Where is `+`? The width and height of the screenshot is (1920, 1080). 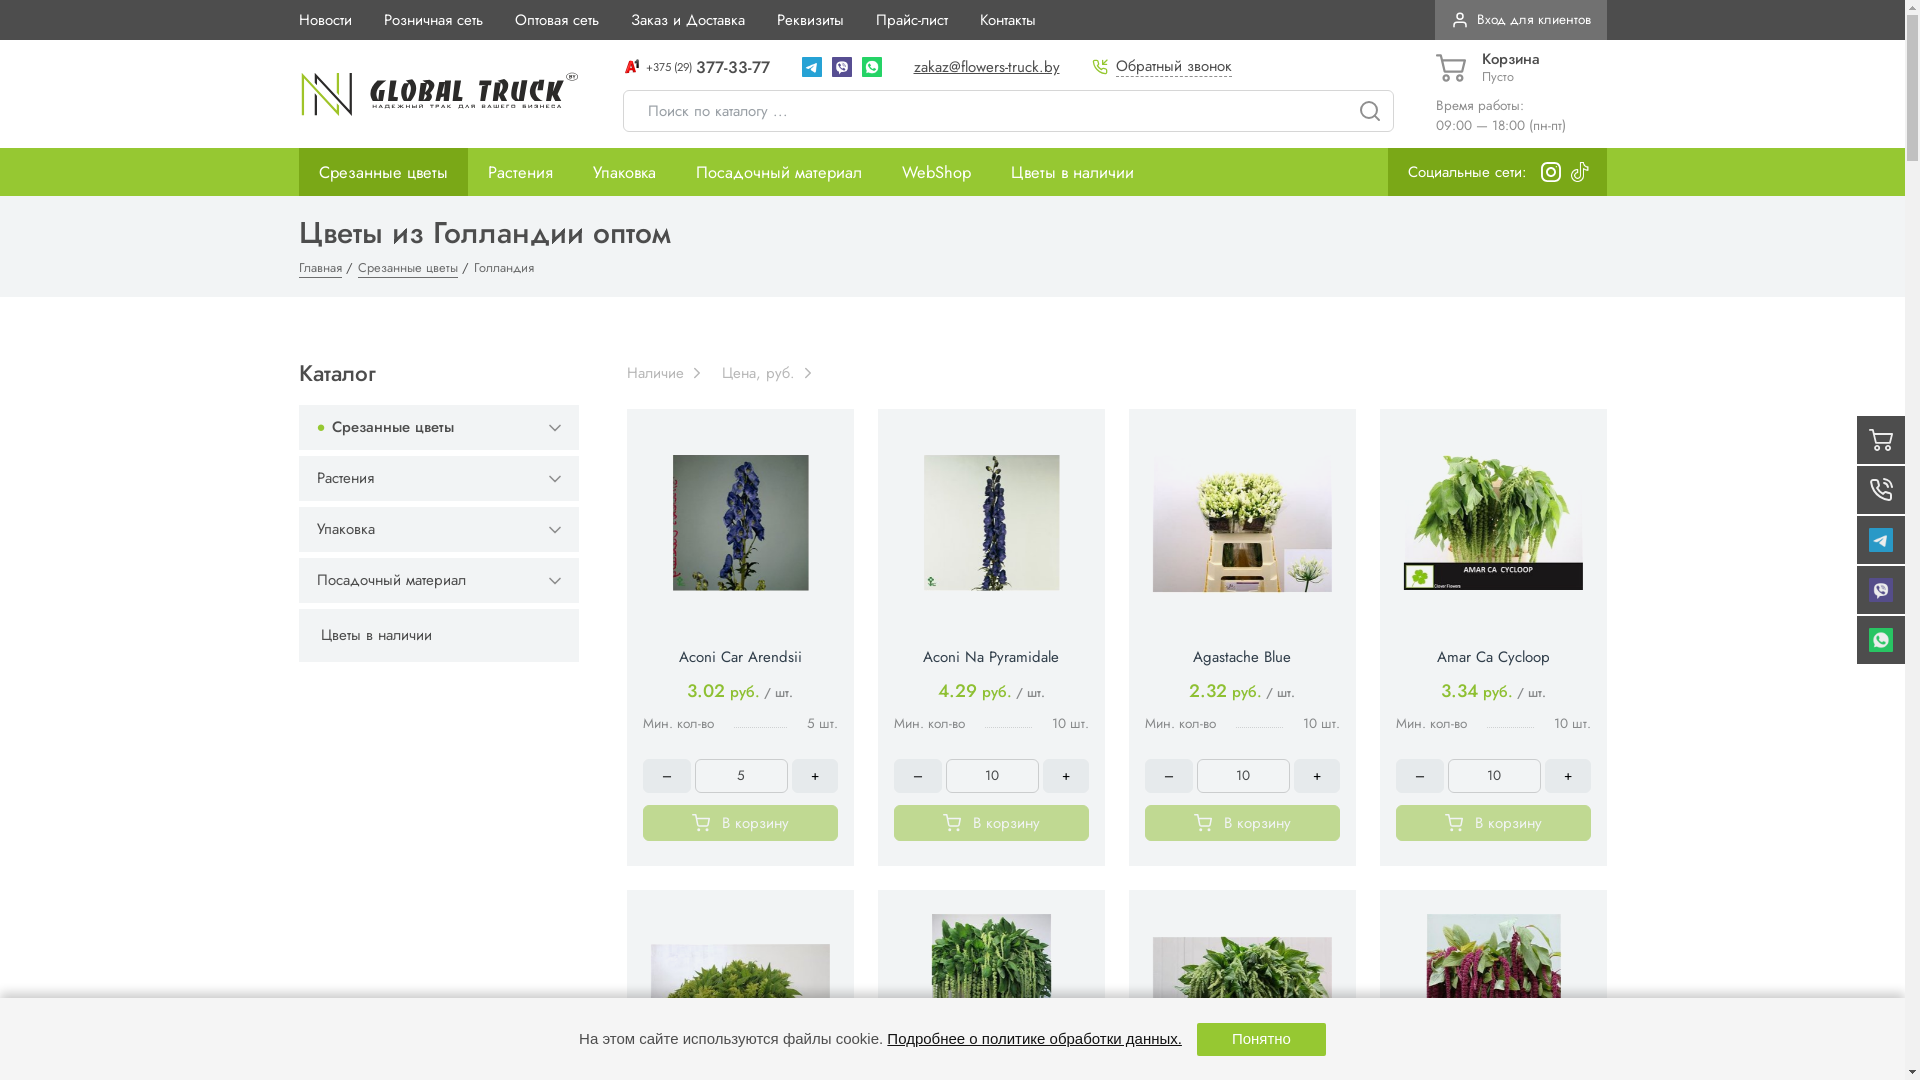
+ is located at coordinates (1317, 776).